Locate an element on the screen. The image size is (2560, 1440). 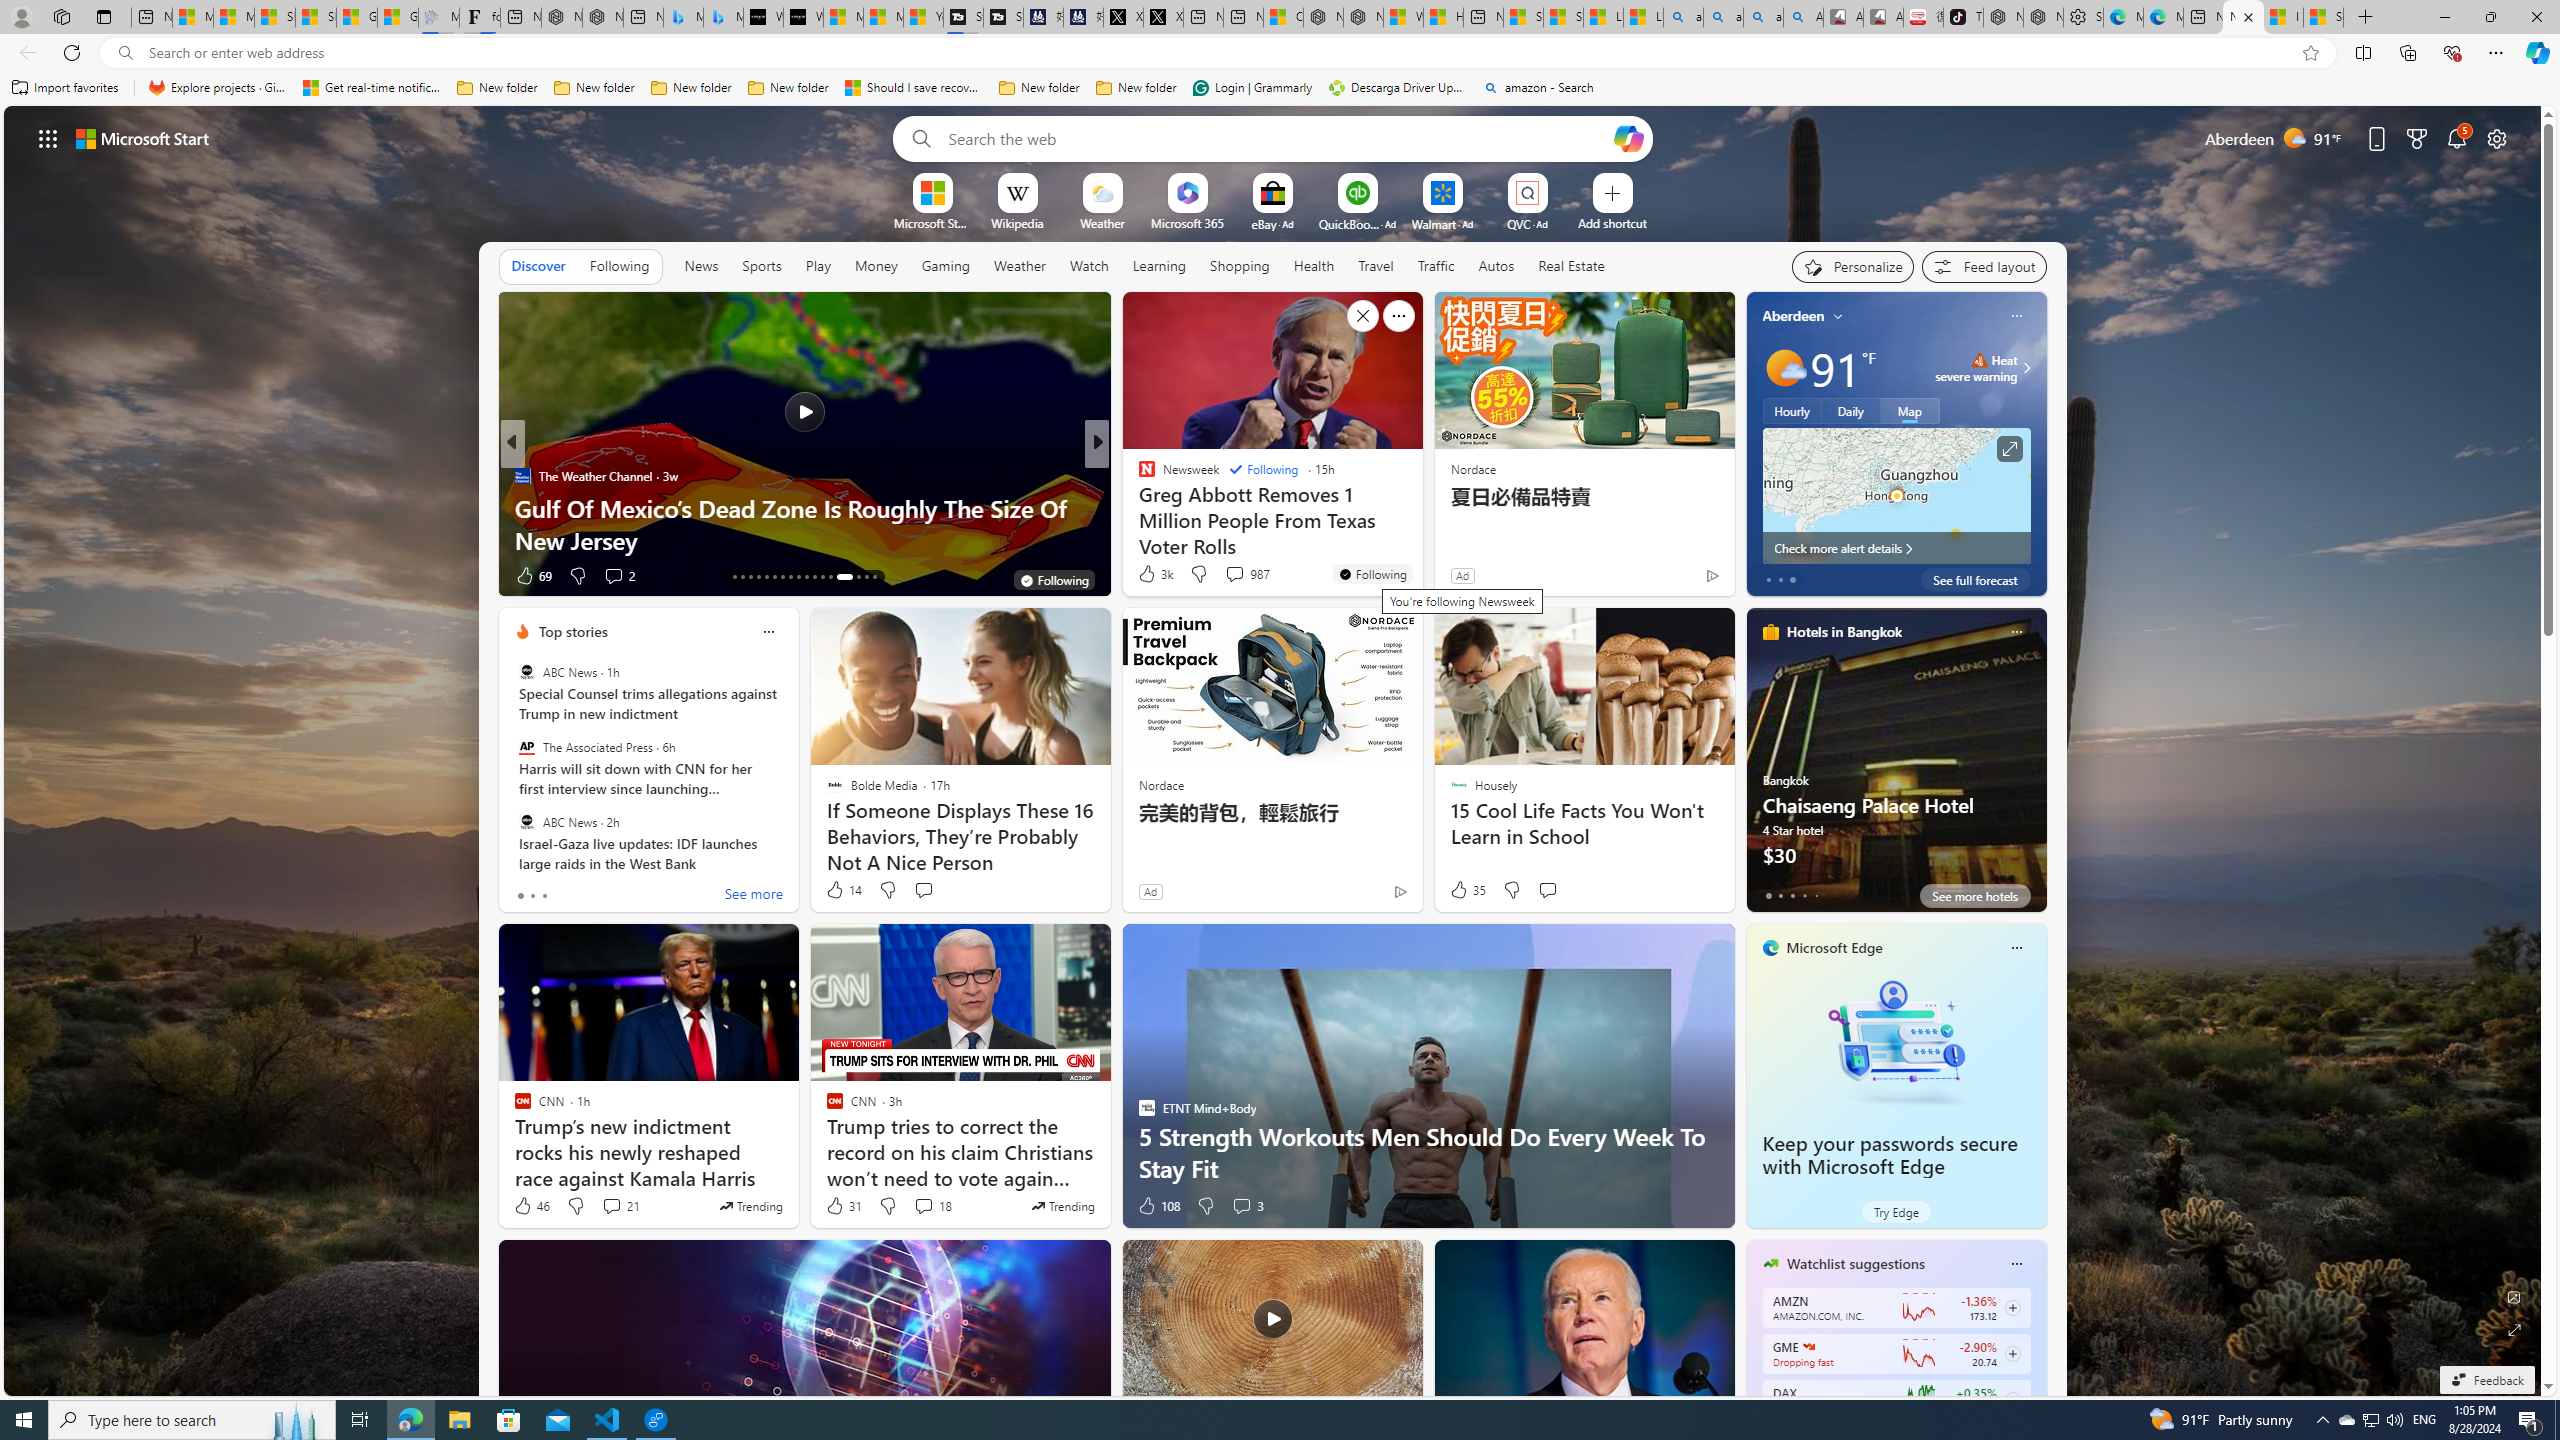
Microsoft Start Sports is located at coordinates (932, 222).